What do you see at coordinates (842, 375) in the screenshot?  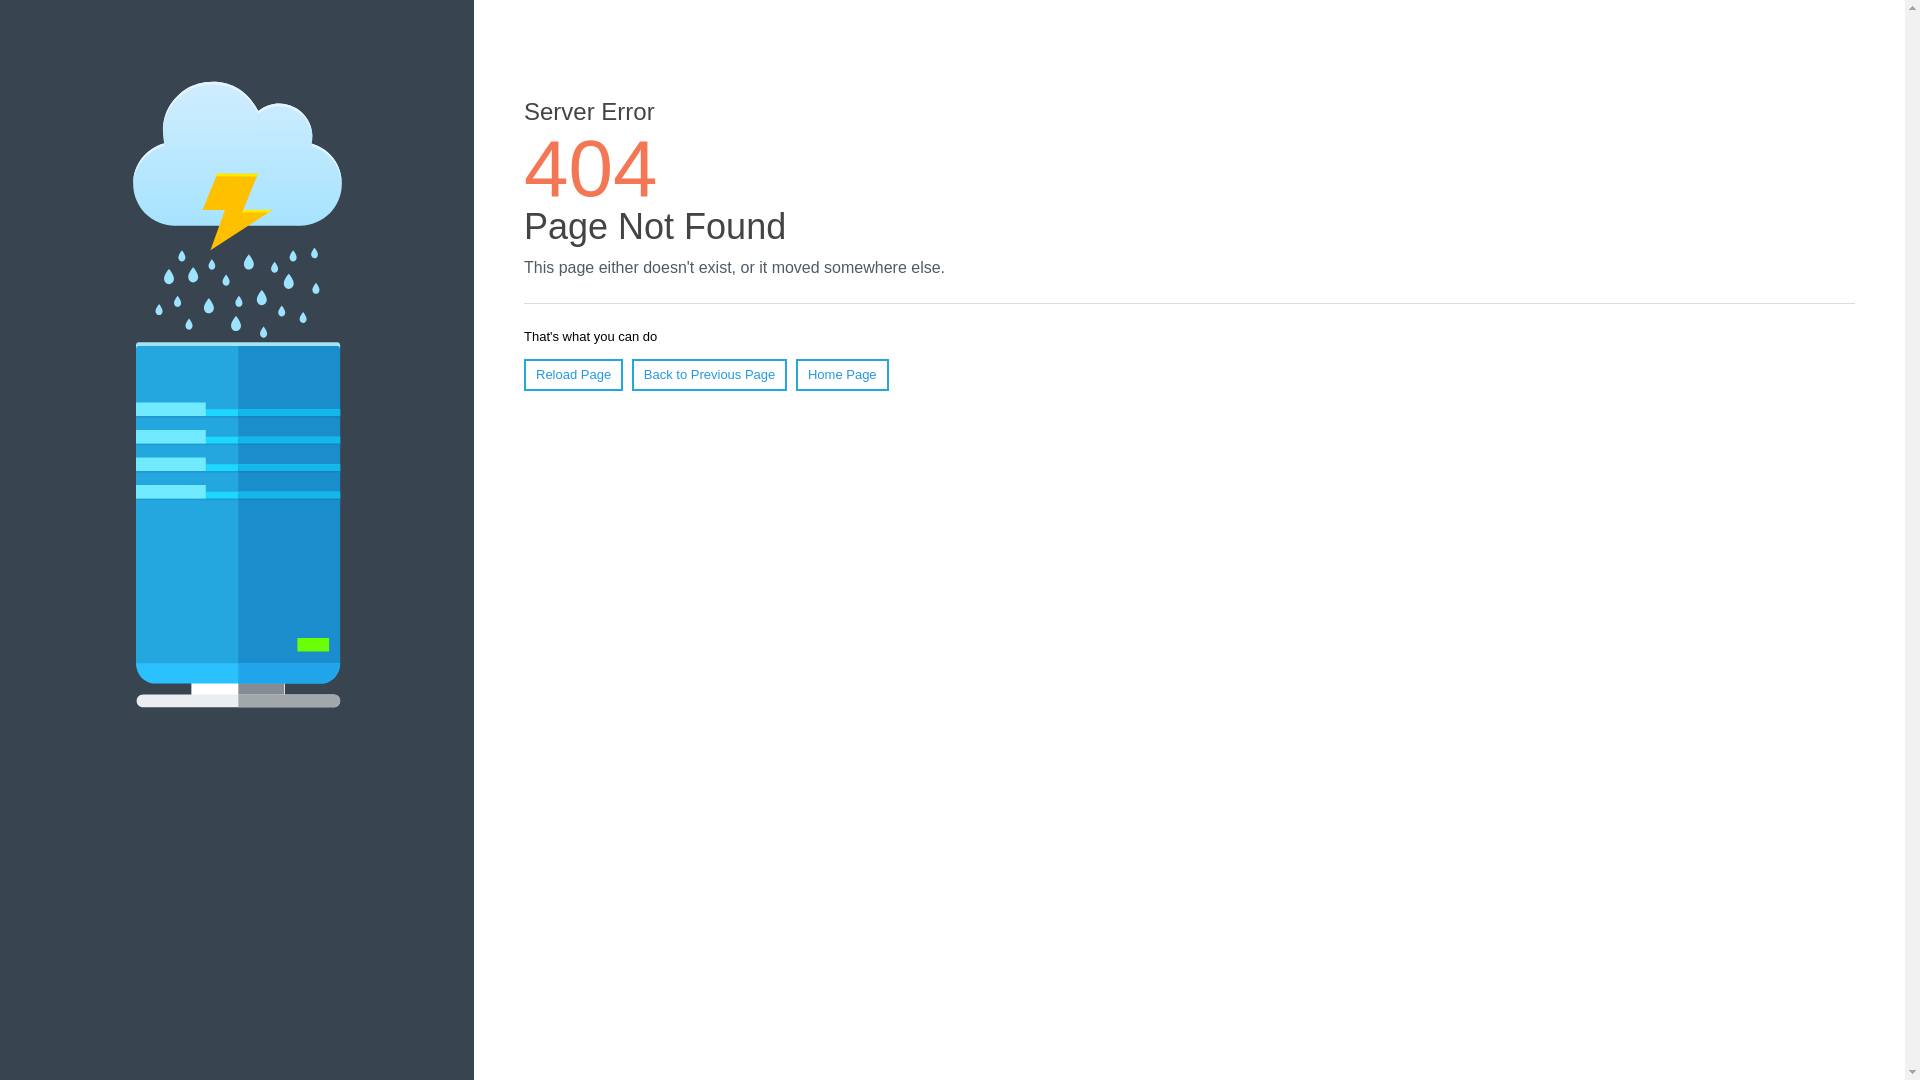 I see `Home Page` at bounding box center [842, 375].